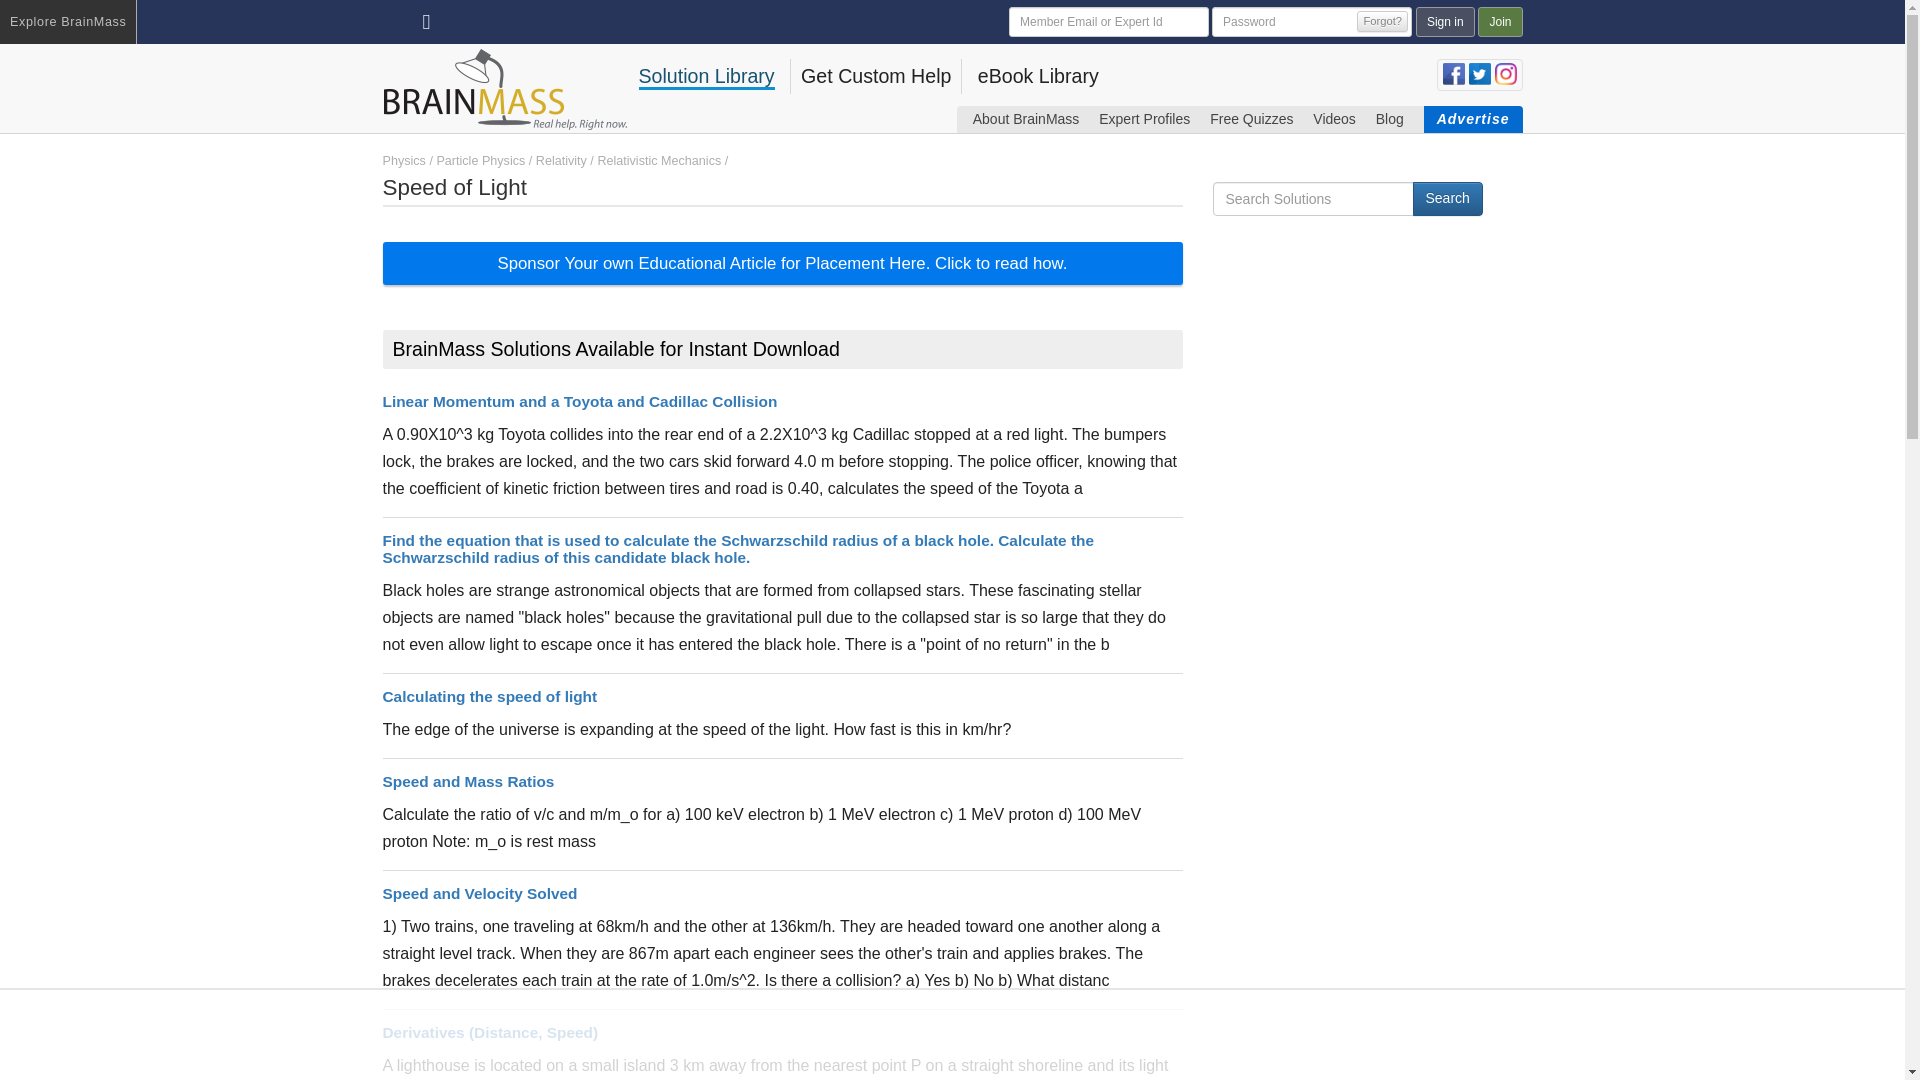 The image size is (1920, 1080). What do you see at coordinates (1144, 118) in the screenshot?
I see `Expert Profiles` at bounding box center [1144, 118].